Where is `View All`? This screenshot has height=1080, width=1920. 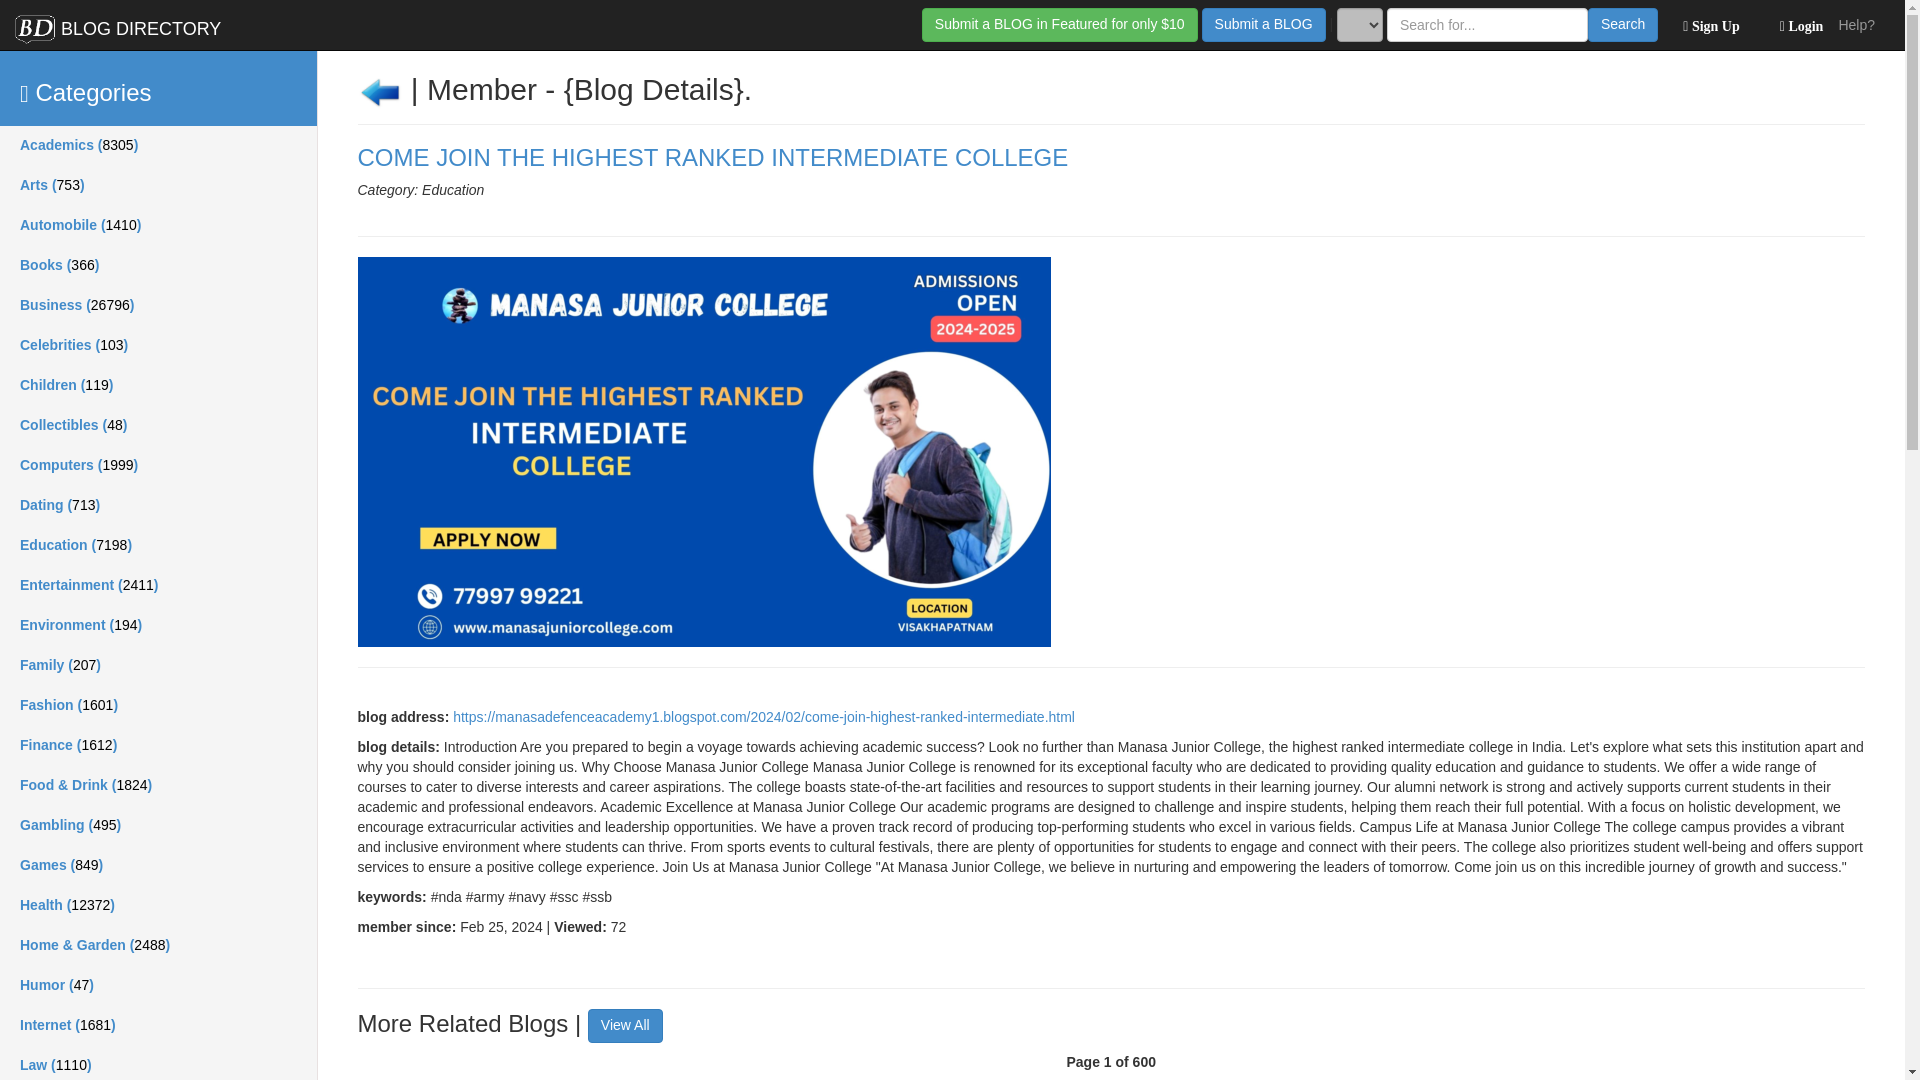 View All is located at coordinates (624, 1026).